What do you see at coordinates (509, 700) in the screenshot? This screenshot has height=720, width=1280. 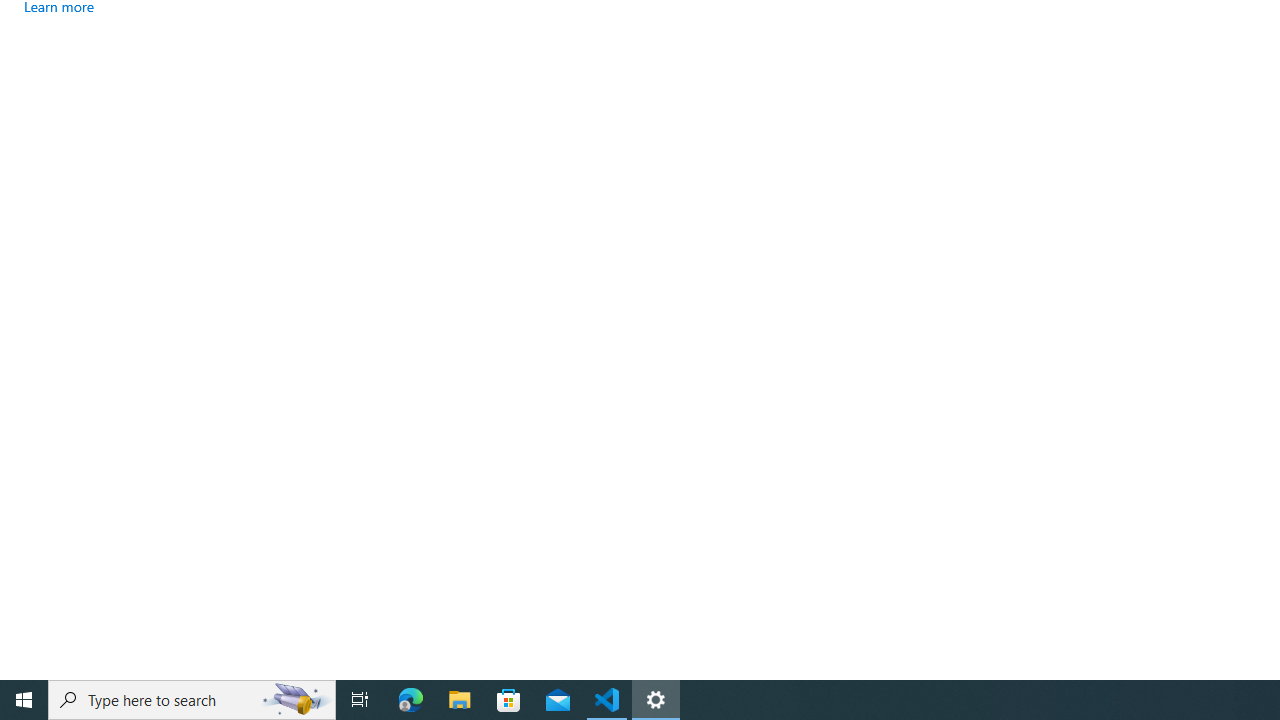 I see `Microsoft Store` at bounding box center [509, 700].